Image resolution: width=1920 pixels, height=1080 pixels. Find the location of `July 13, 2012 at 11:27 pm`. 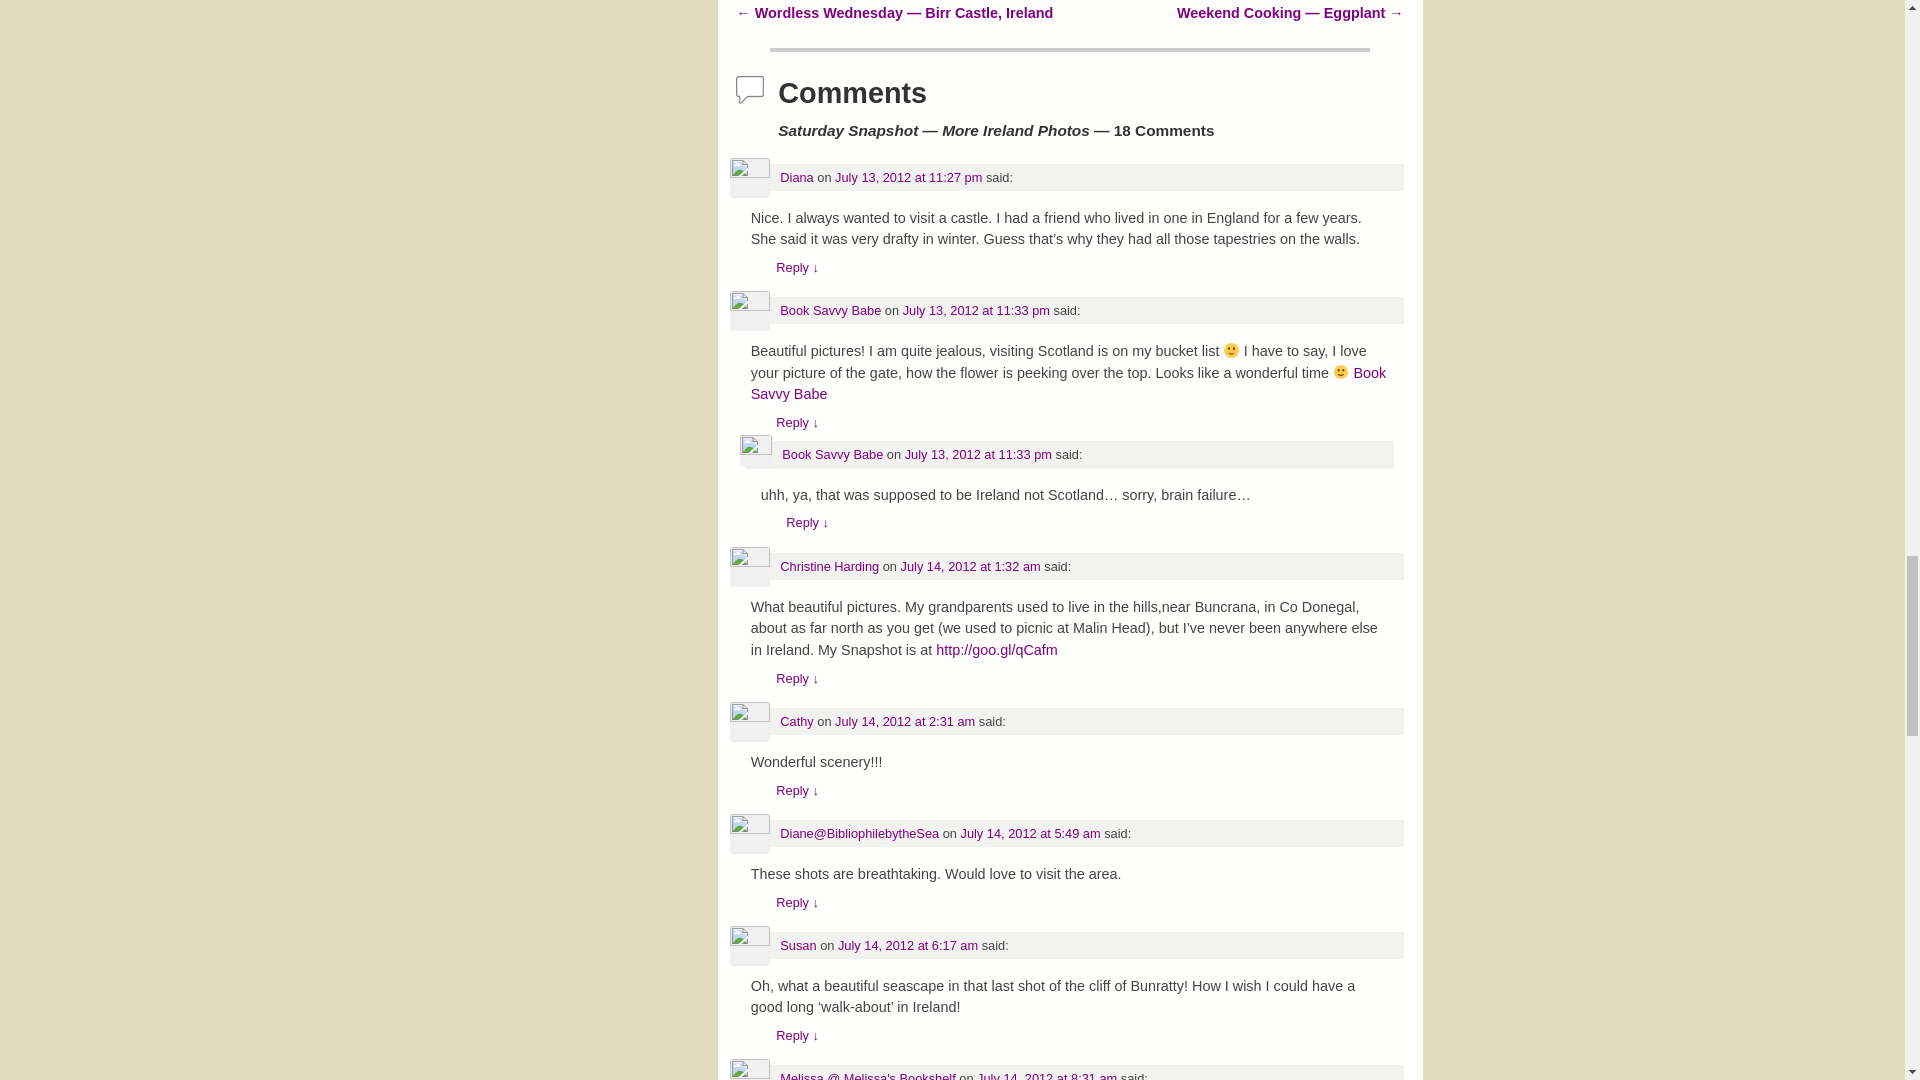

July 13, 2012 at 11:27 pm is located at coordinates (908, 176).